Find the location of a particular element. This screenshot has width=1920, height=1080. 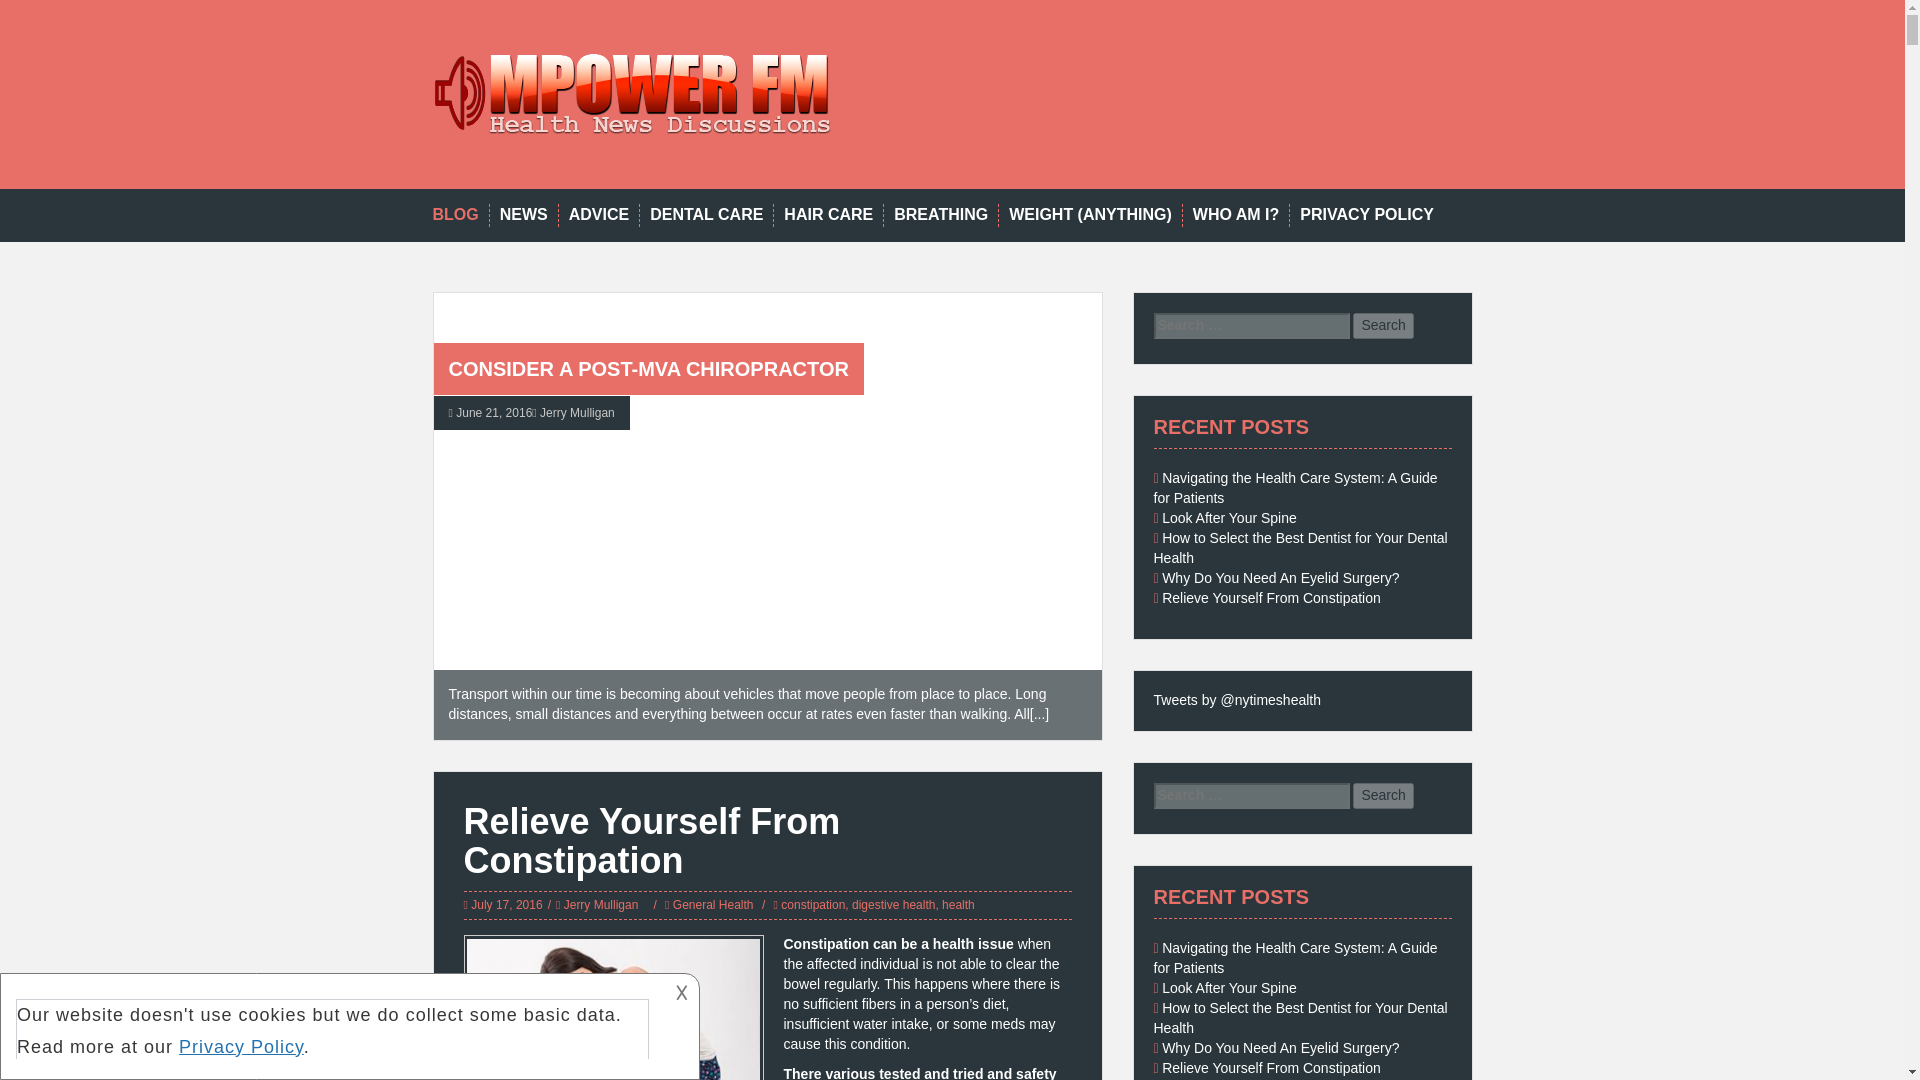

Jerry Mulligan is located at coordinates (602, 904).